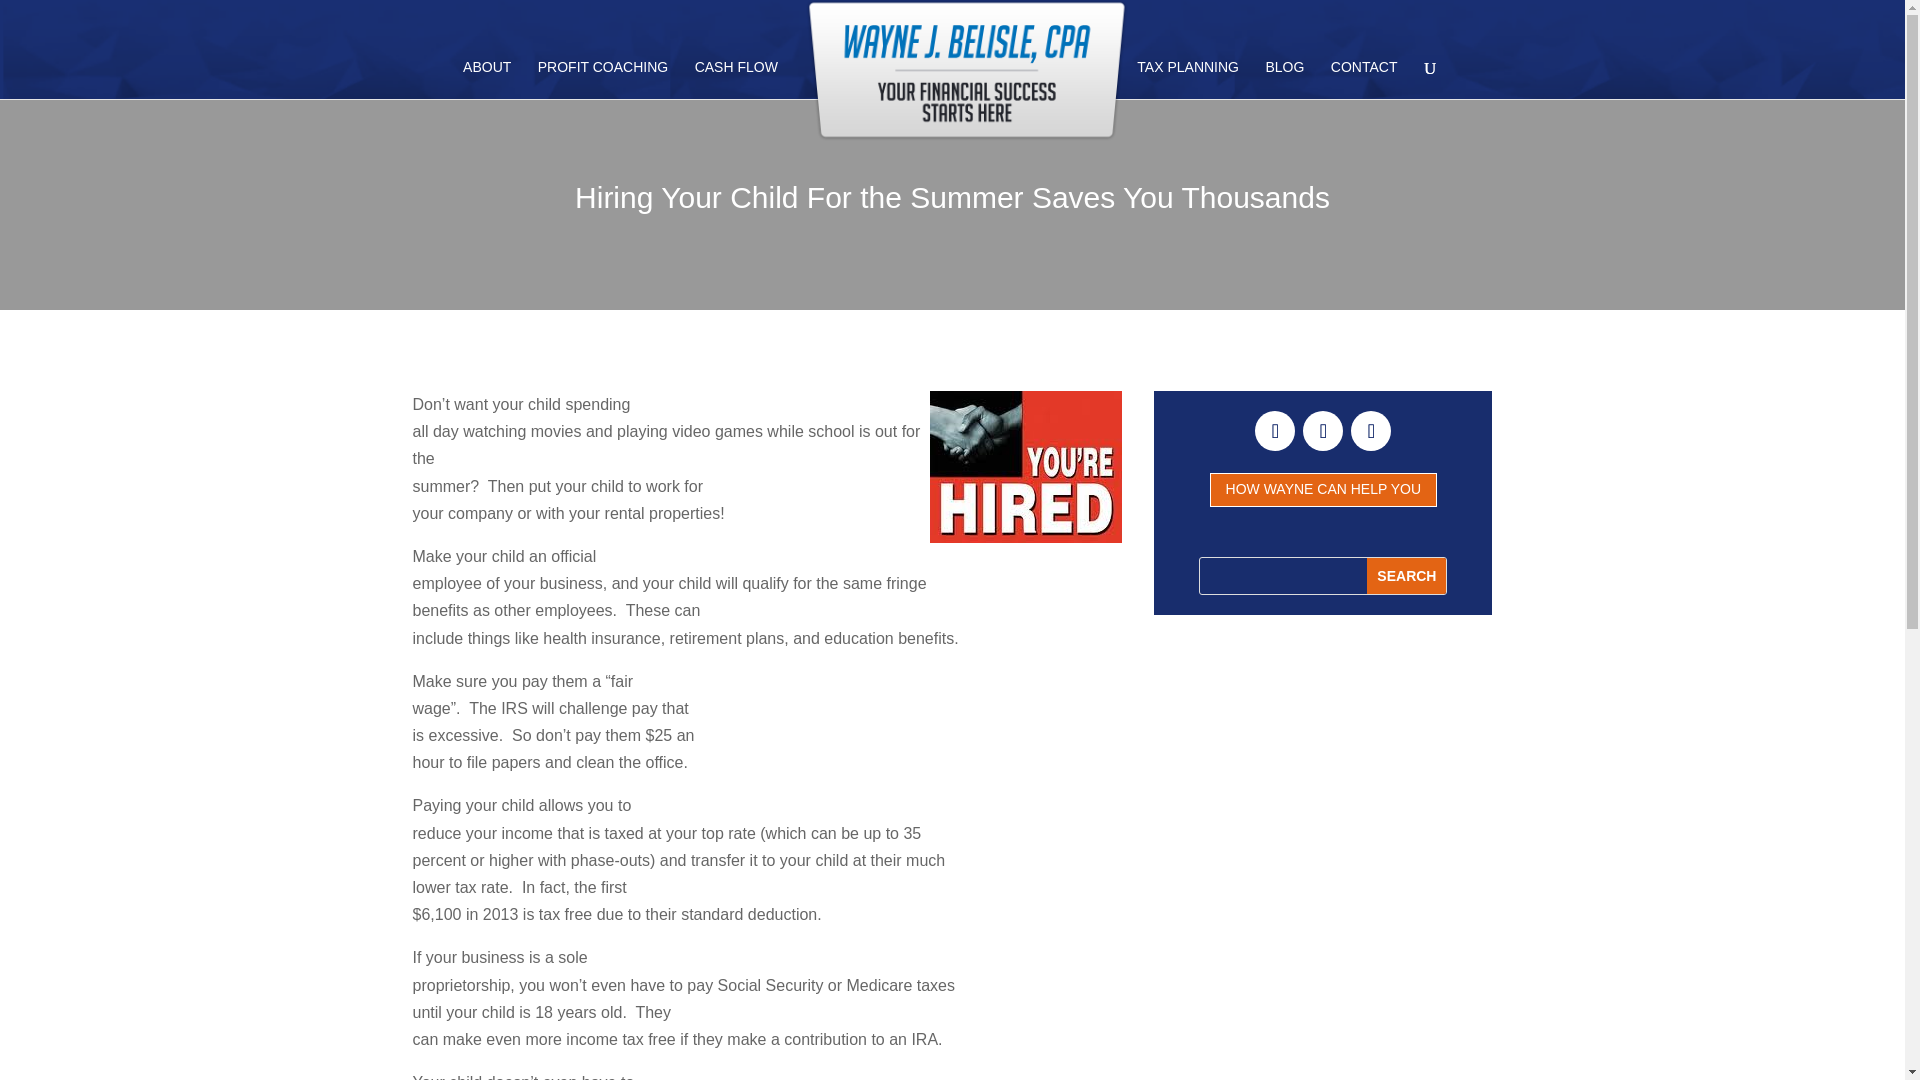 The image size is (1920, 1080). What do you see at coordinates (1322, 431) in the screenshot?
I see `Follow on LinkedIn` at bounding box center [1322, 431].